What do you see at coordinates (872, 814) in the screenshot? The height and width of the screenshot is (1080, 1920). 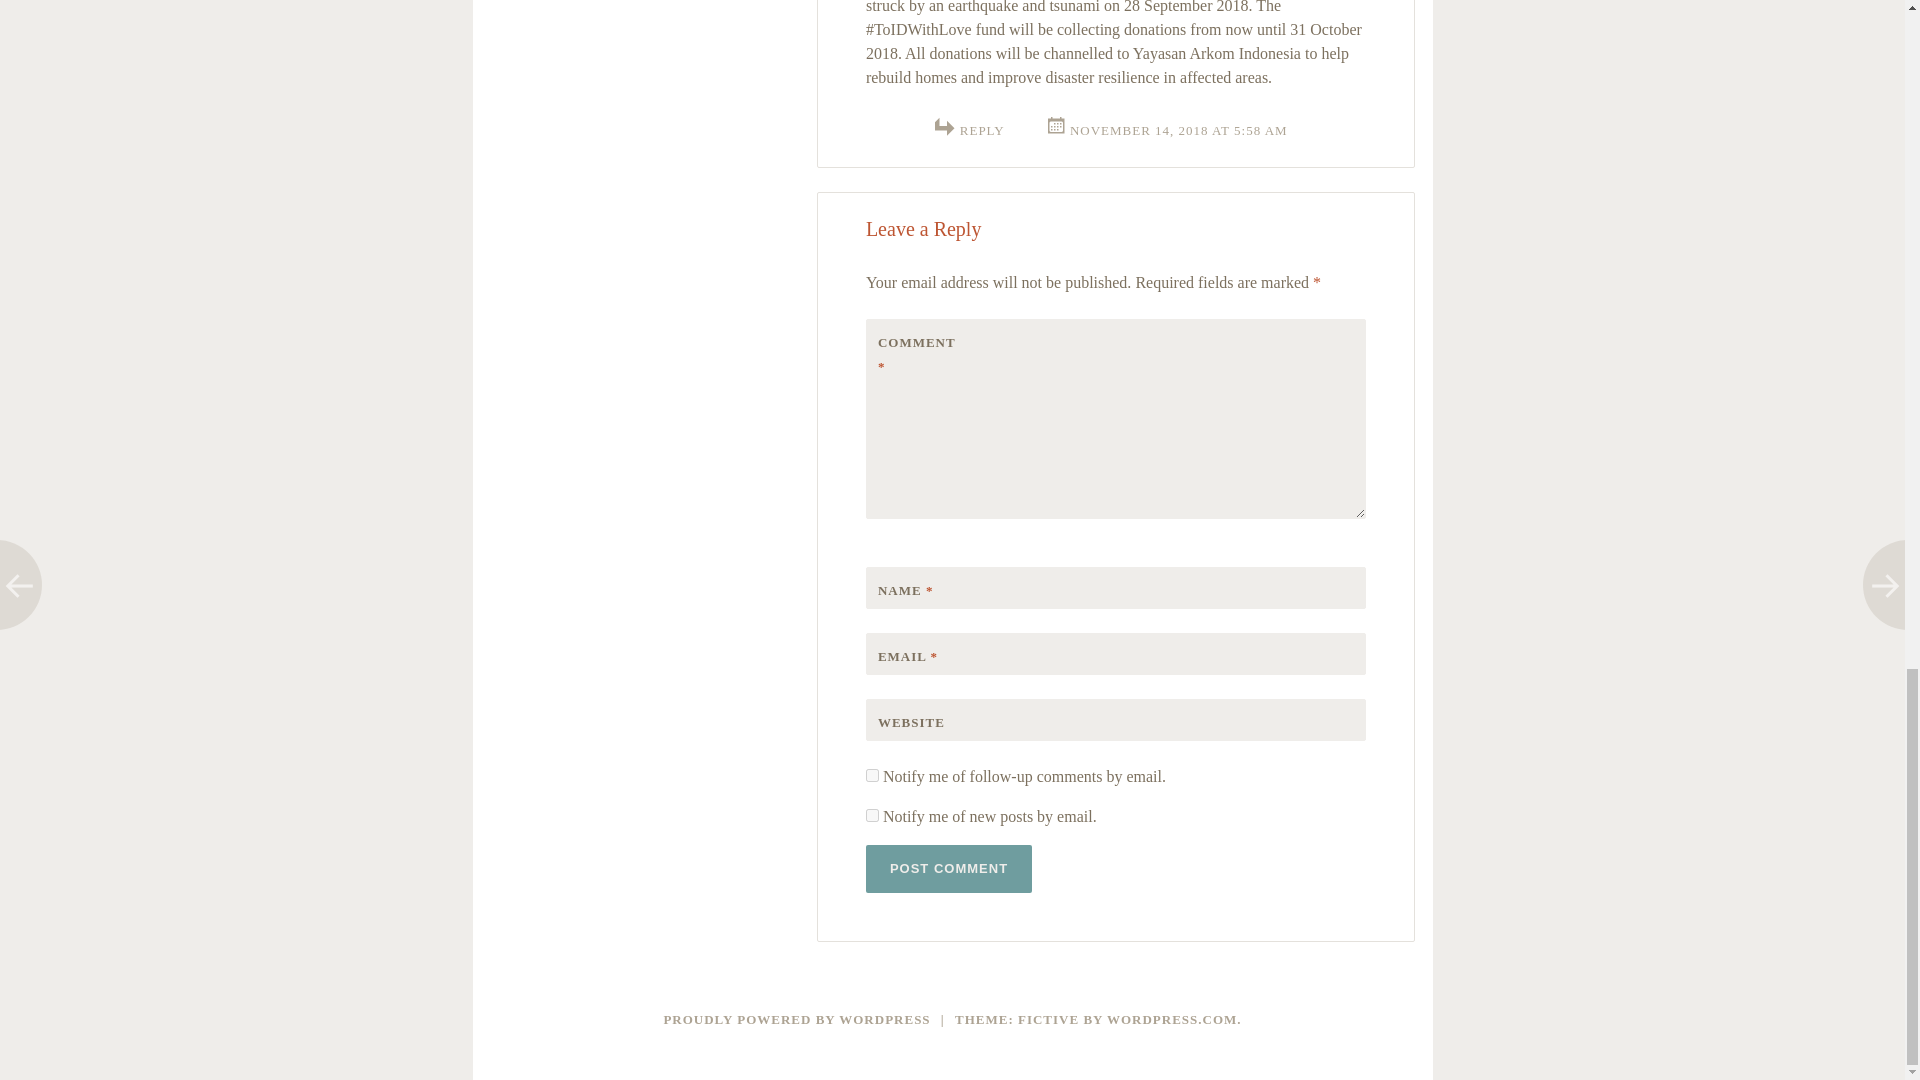 I see `subscribe` at bounding box center [872, 814].